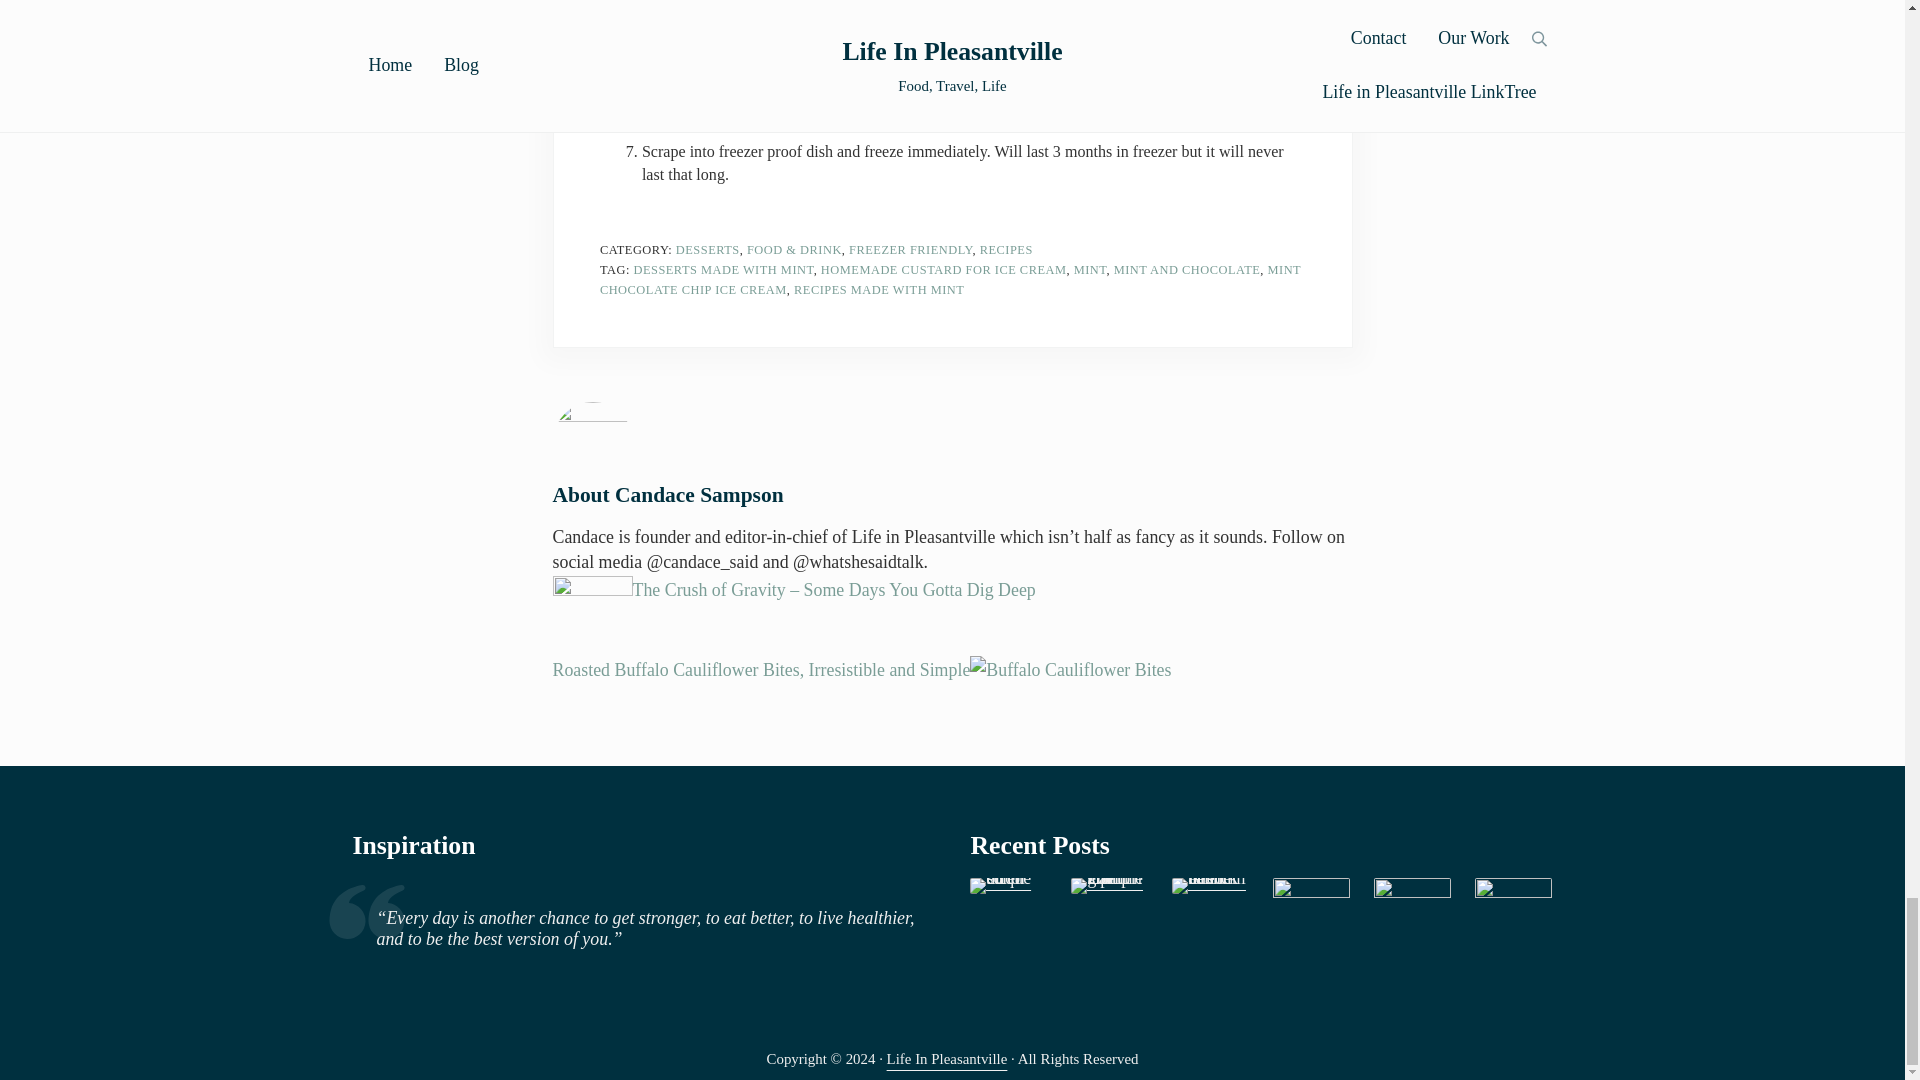 The width and height of the screenshot is (1920, 1080). What do you see at coordinates (878, 290) in the screenshot?
I see `RECIPES MADE WITH MINT` at bounding box center [878, 290].